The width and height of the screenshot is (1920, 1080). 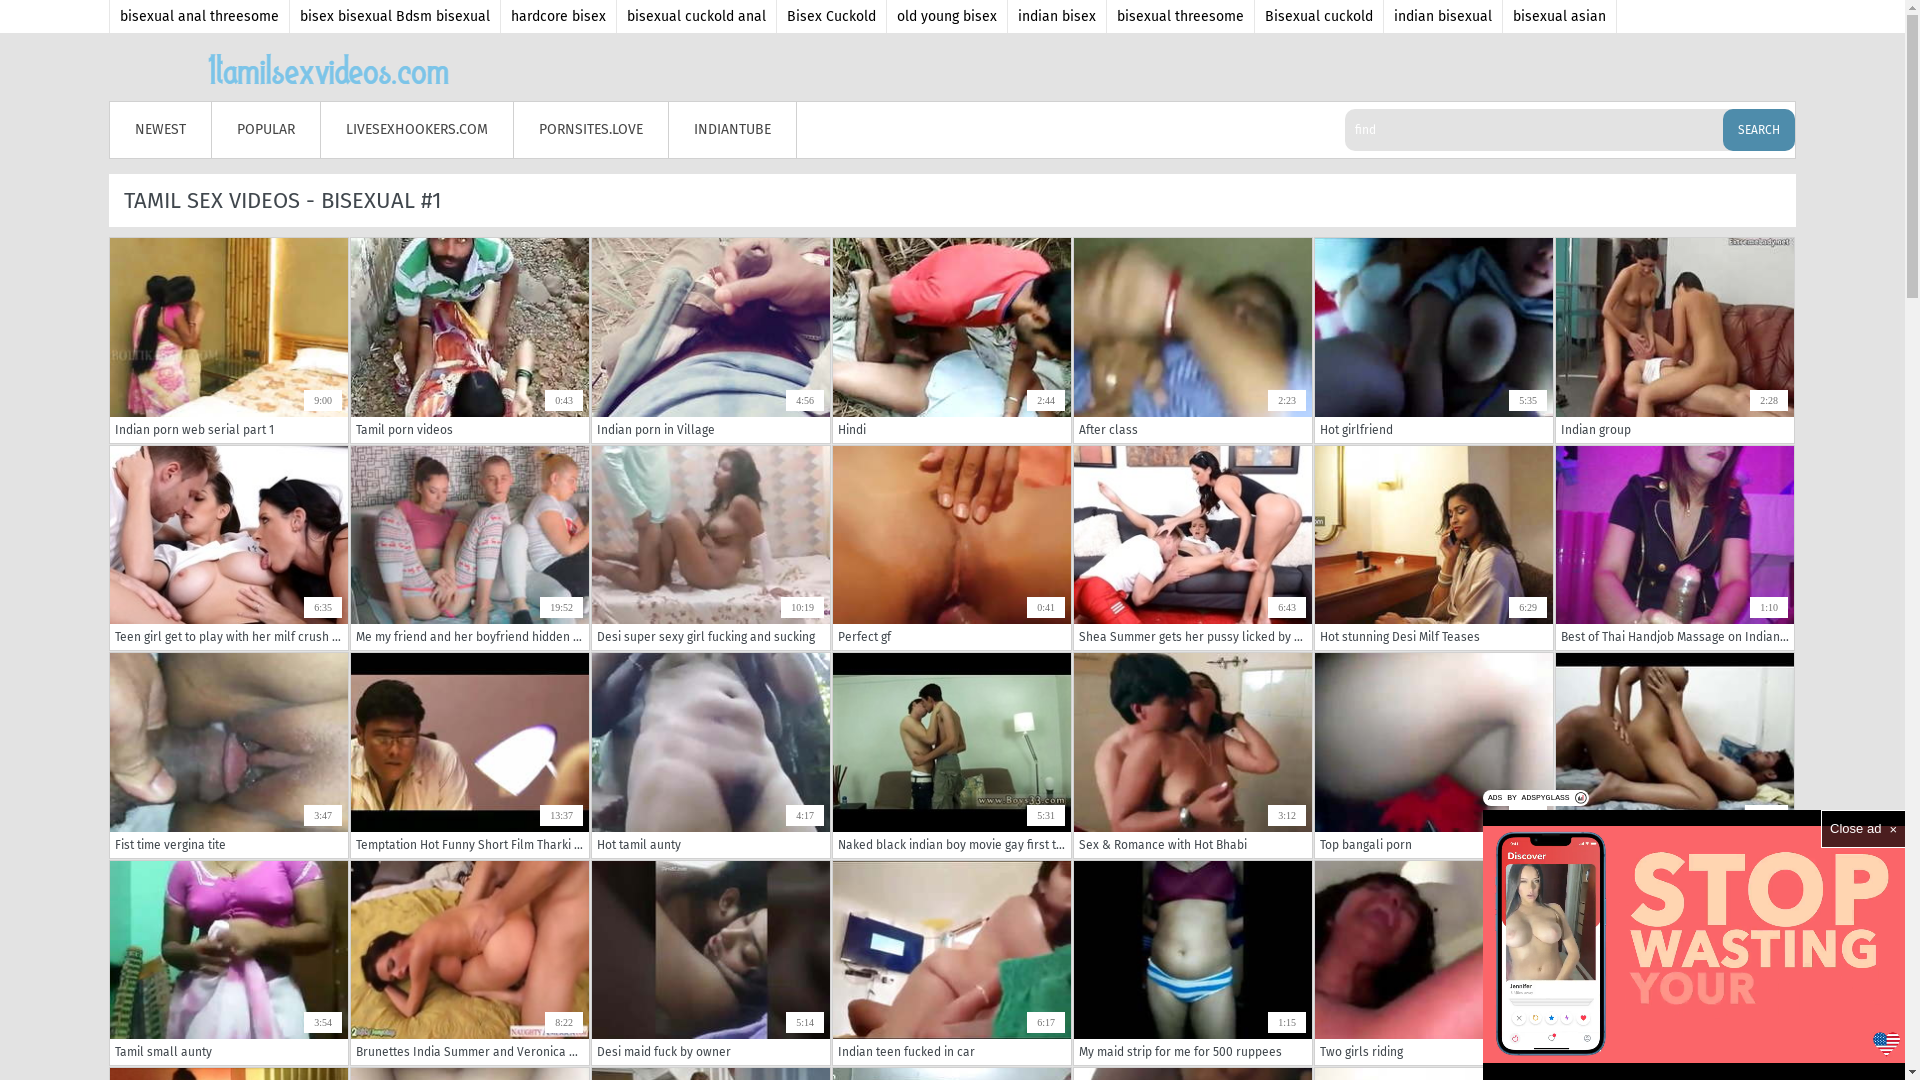 I want to click on LIVESEXHOOKERS.COM, so click(x=418, y=130).